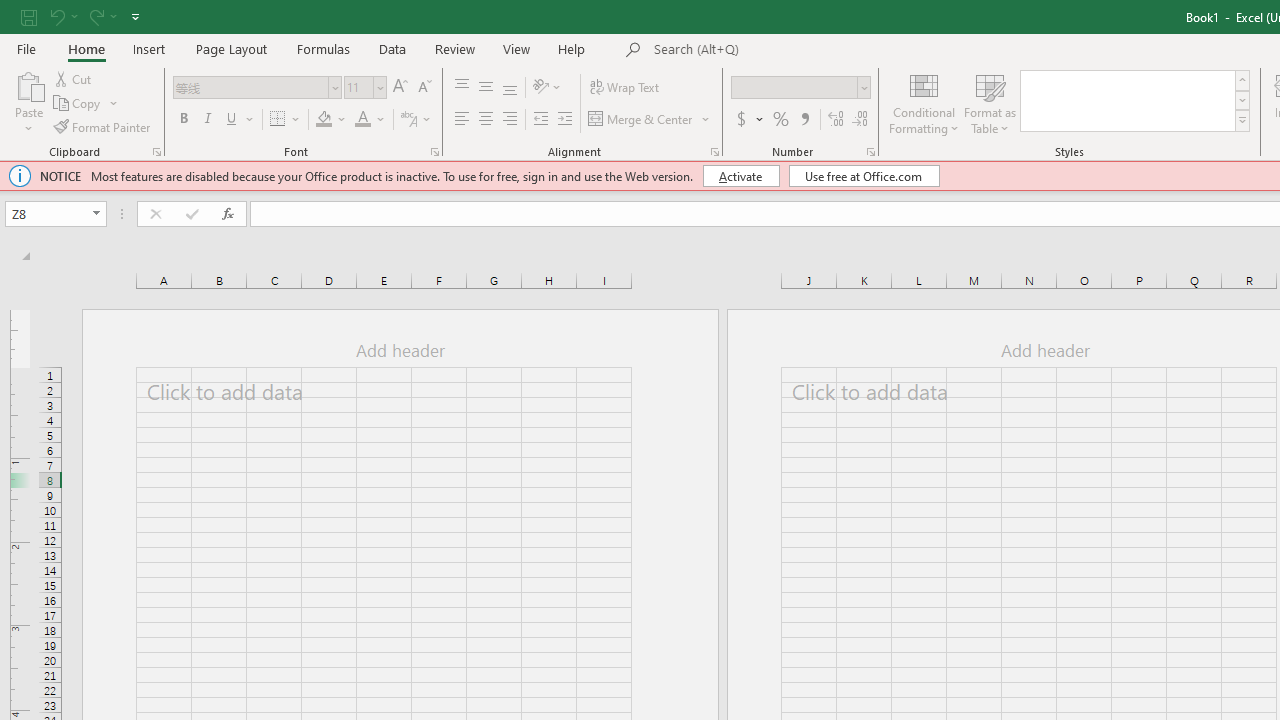 This screenshot has height=720, width=1280. I want to click on Conditional Formatting, so click(924, 102).